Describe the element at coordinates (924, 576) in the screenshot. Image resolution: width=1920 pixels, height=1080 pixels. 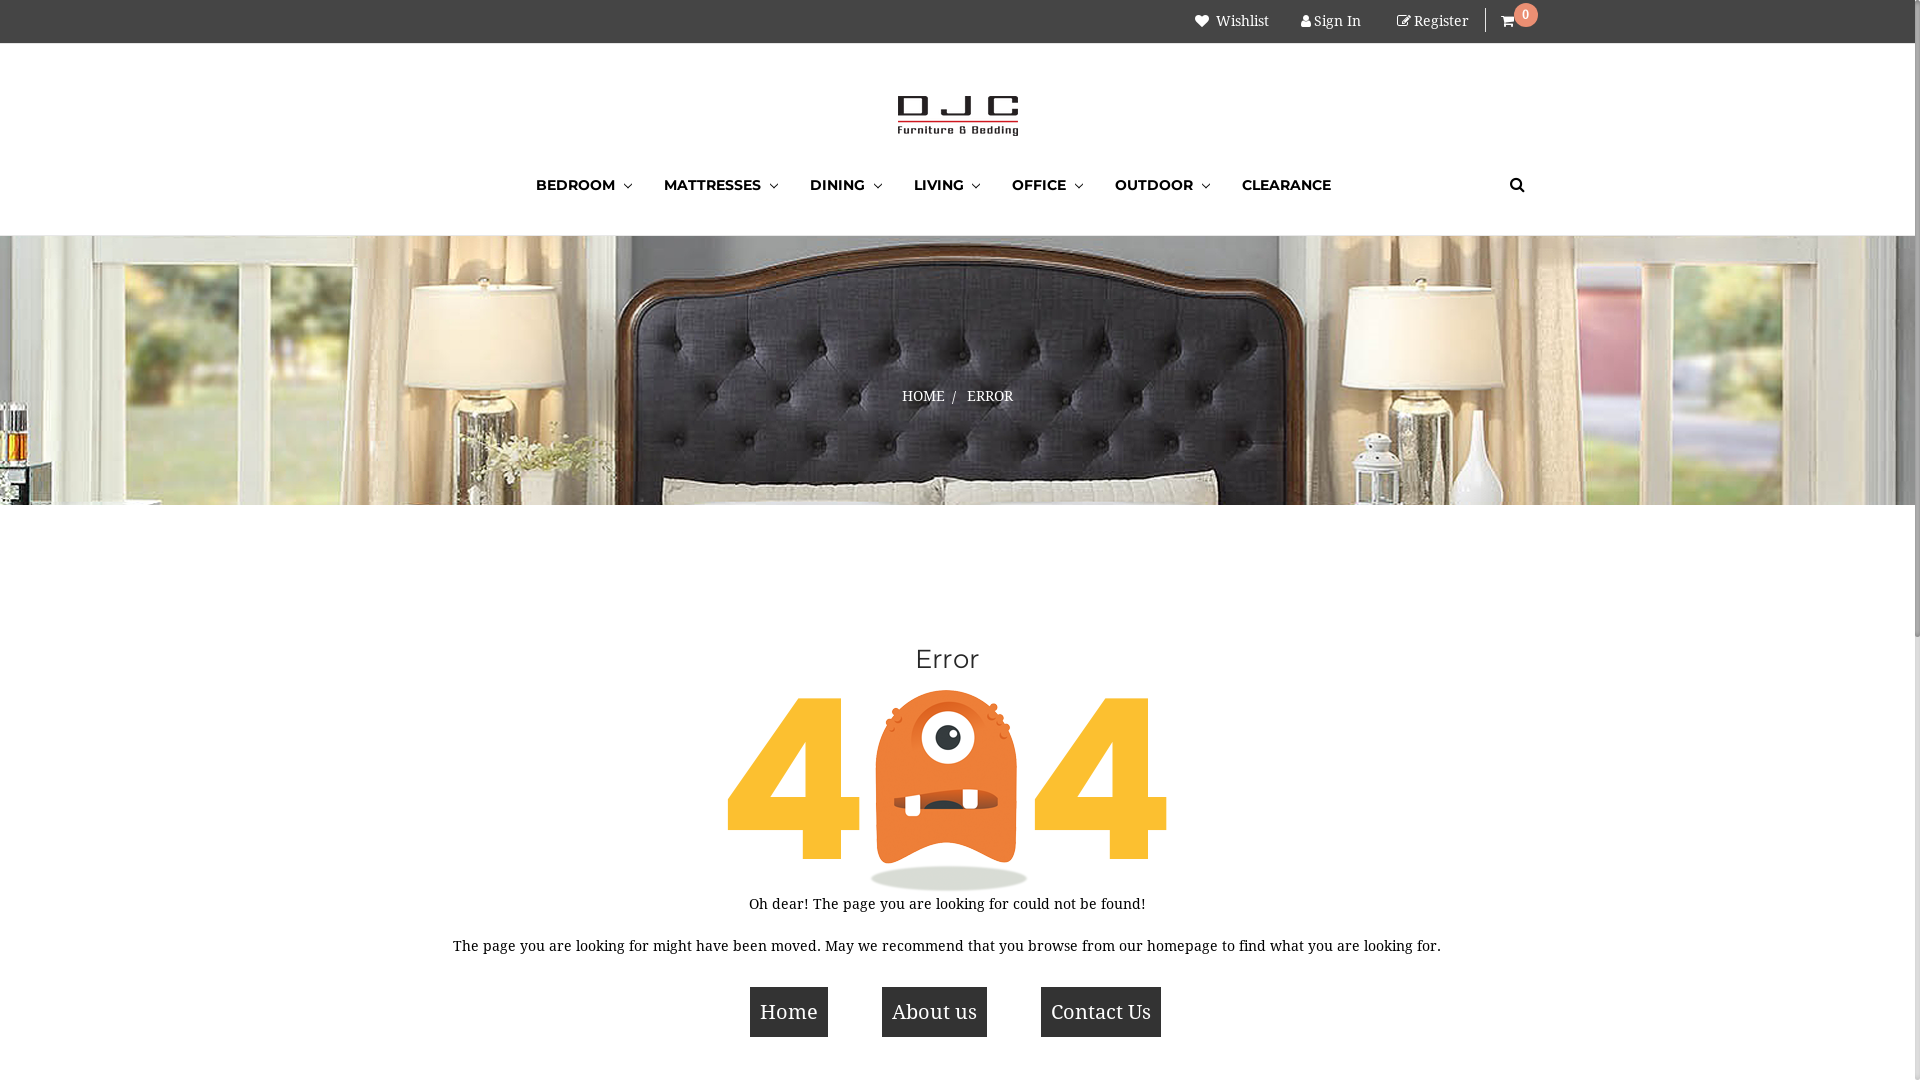
I see `HOME` at that location.